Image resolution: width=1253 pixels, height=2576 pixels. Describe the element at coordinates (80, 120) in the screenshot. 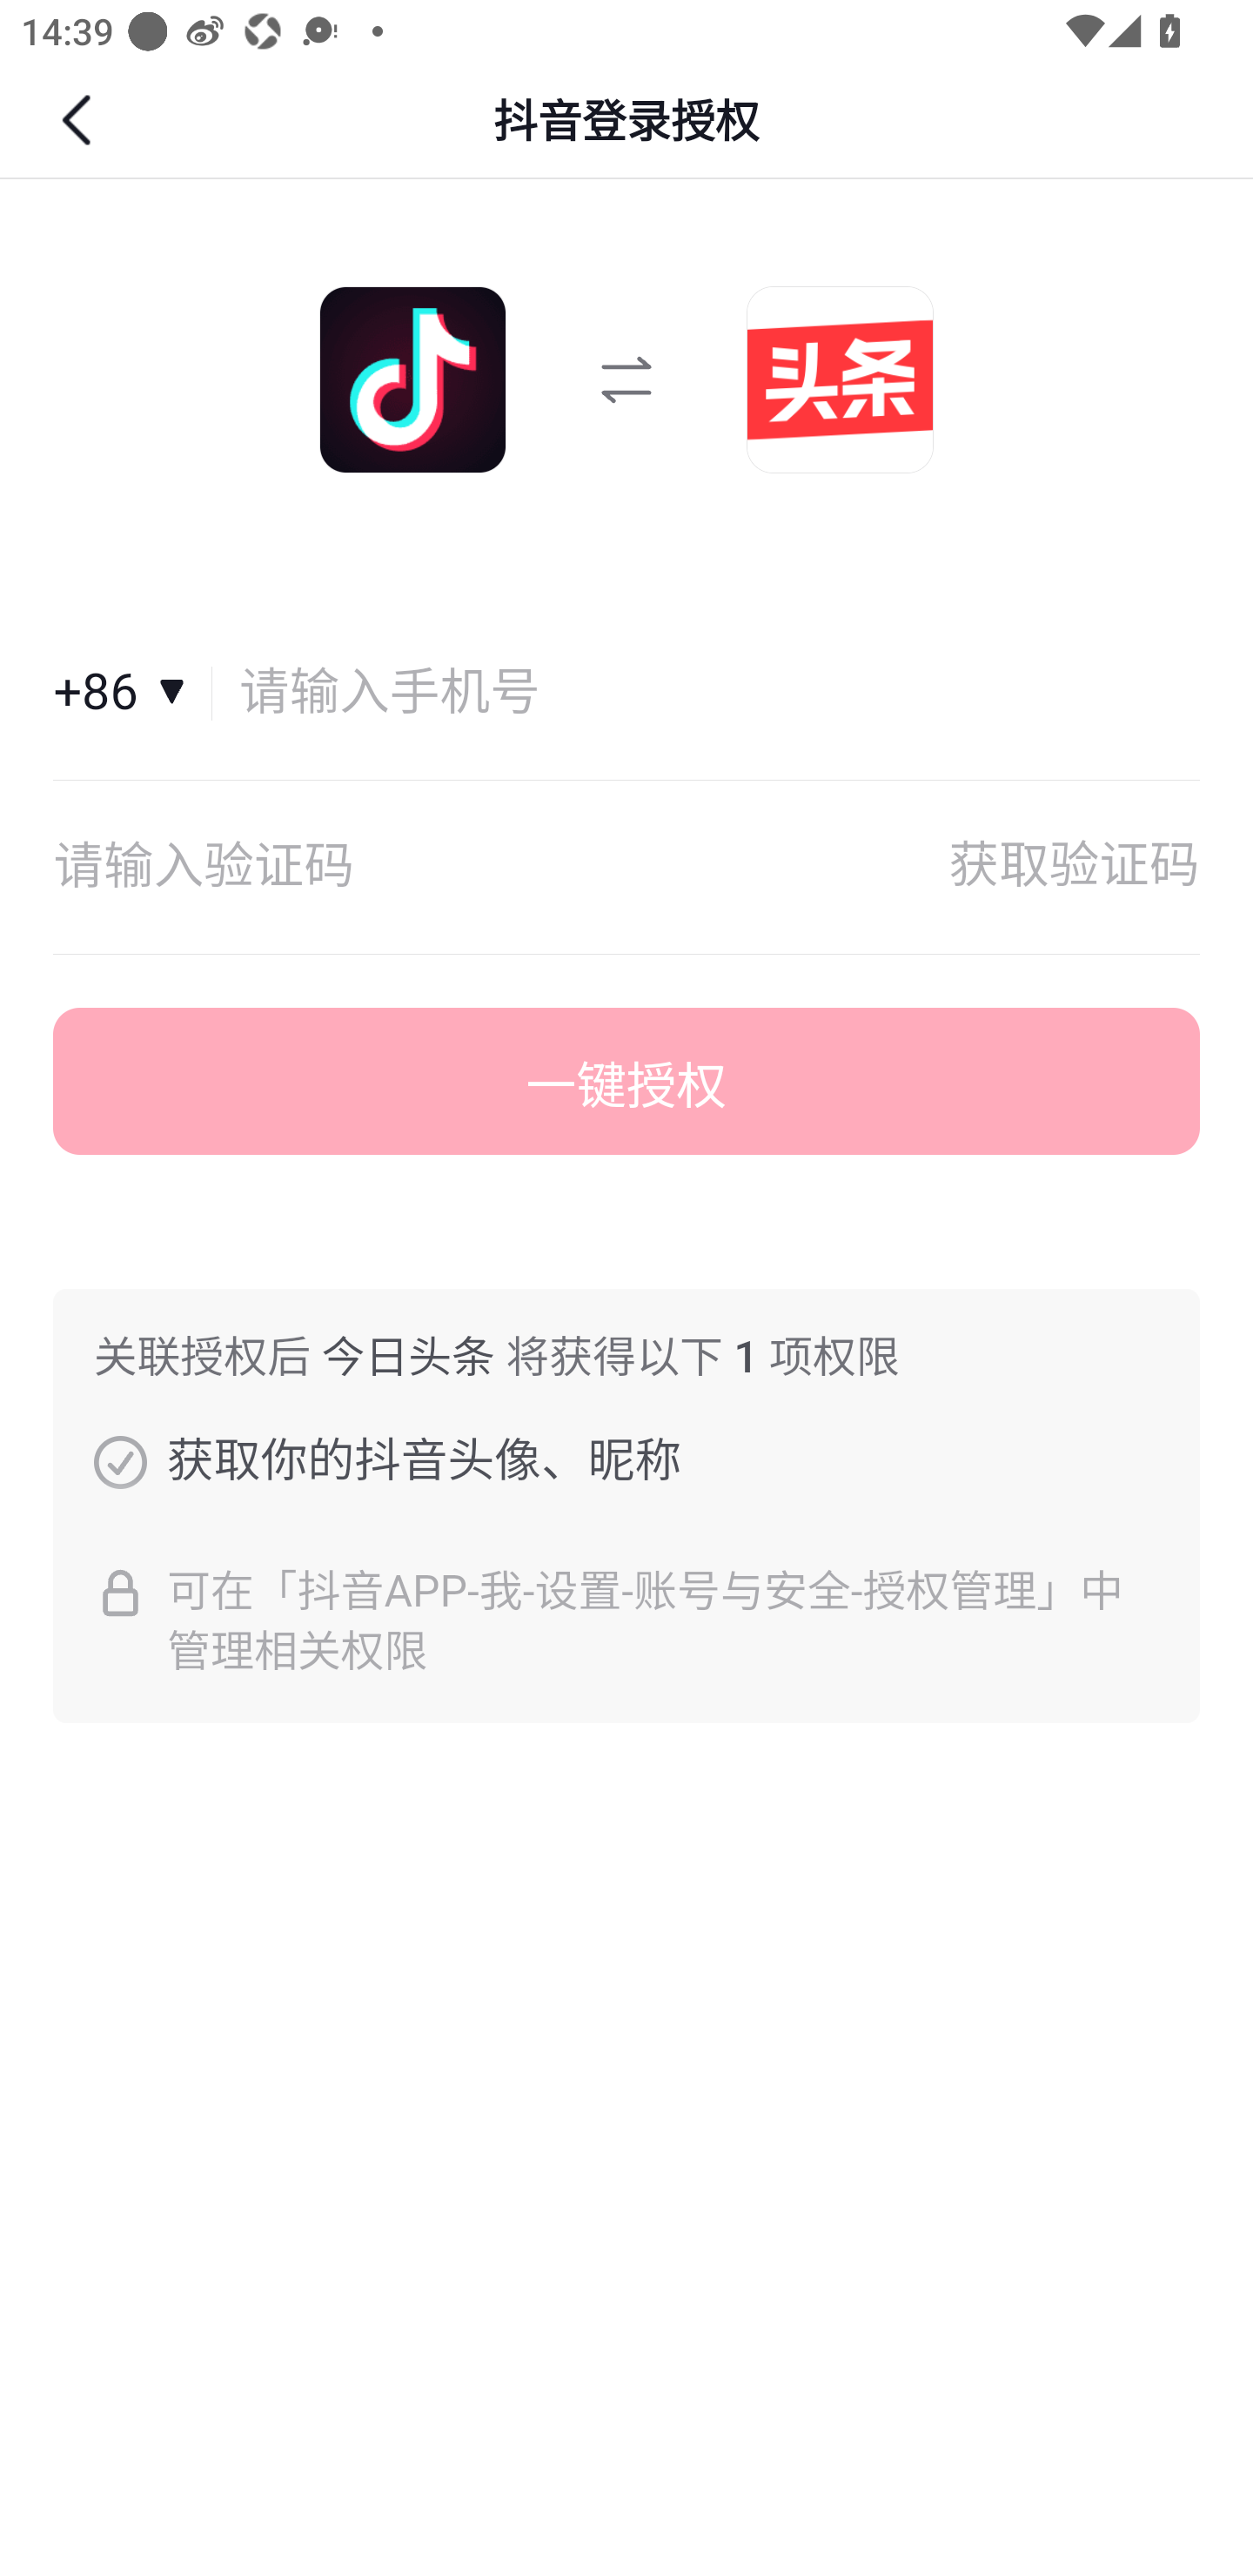

I see `返回` at that location.